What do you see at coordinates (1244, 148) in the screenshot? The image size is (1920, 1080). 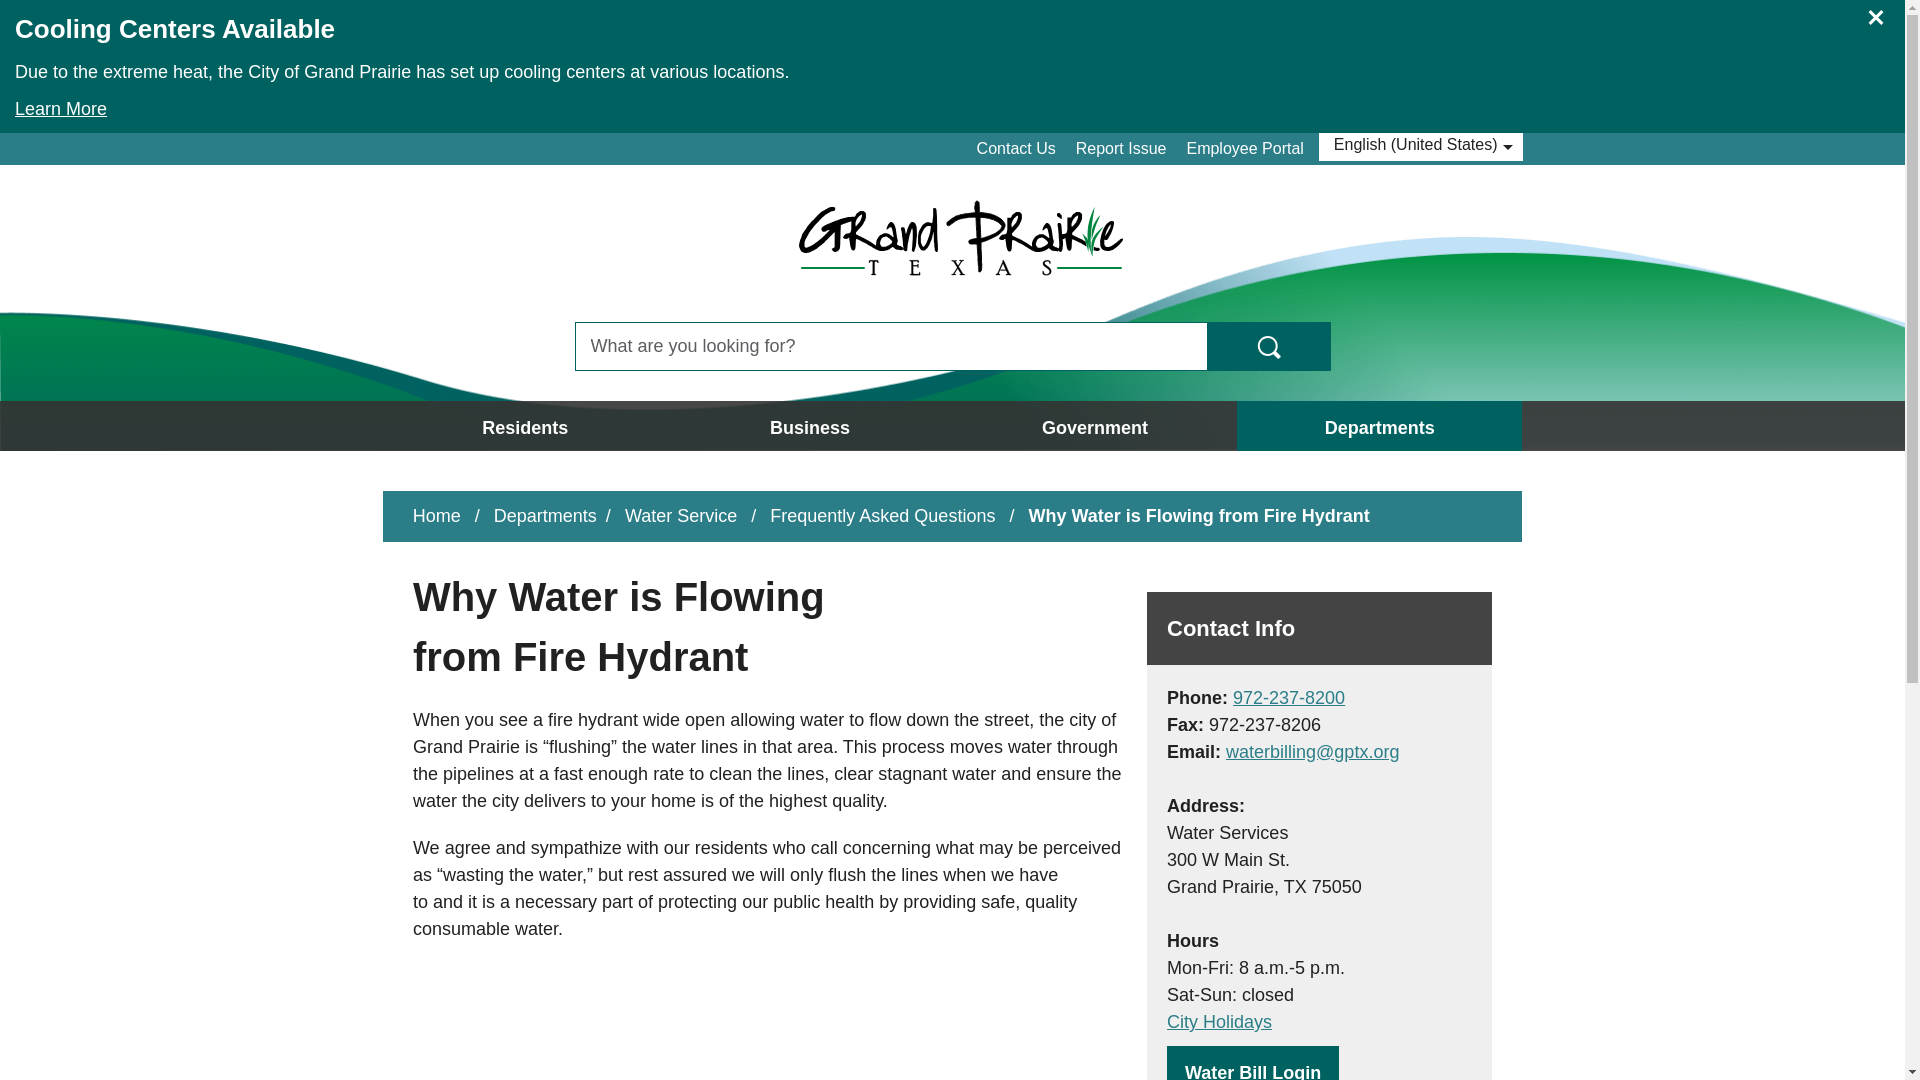 I see `Employee Portal` at bounding box center [1244, 148].